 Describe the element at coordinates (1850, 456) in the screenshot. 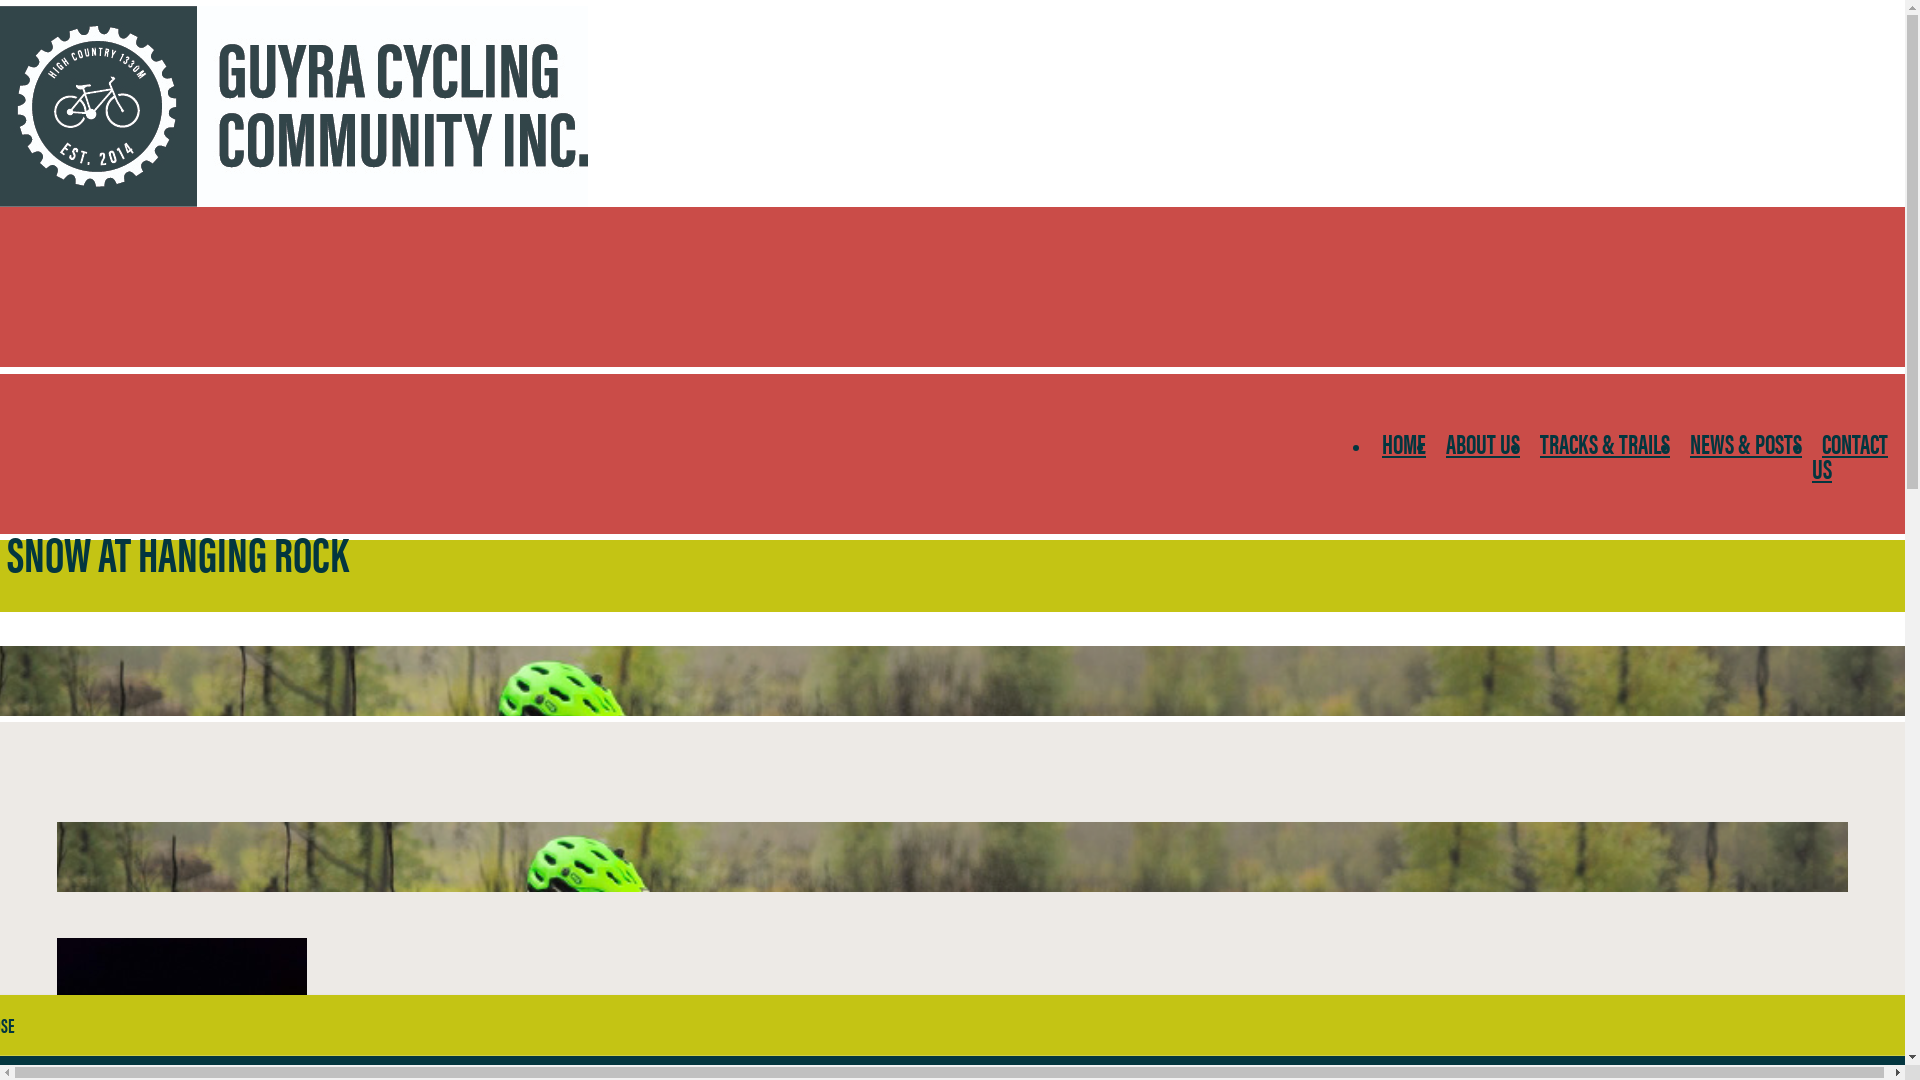

I see `CONTACT US` at that location.